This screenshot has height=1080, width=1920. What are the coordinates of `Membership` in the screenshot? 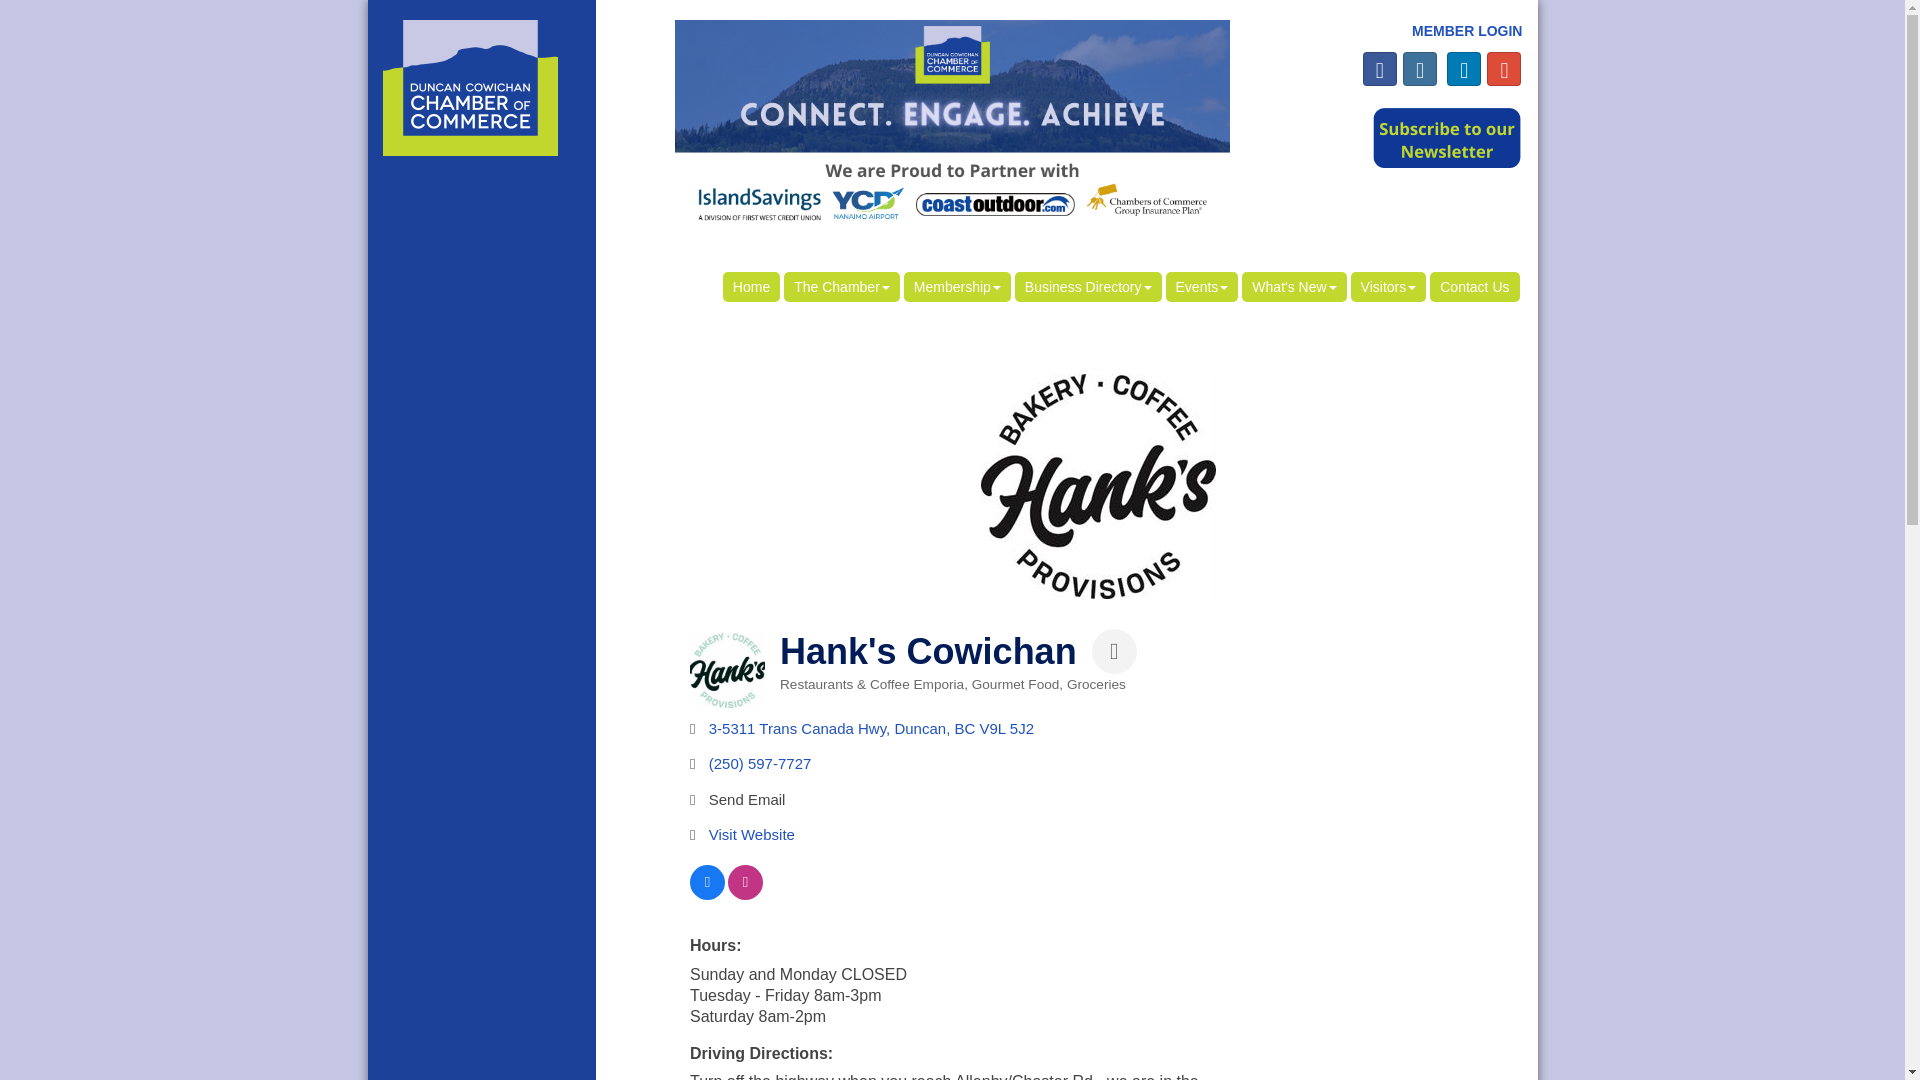 It's located at (958, 287).